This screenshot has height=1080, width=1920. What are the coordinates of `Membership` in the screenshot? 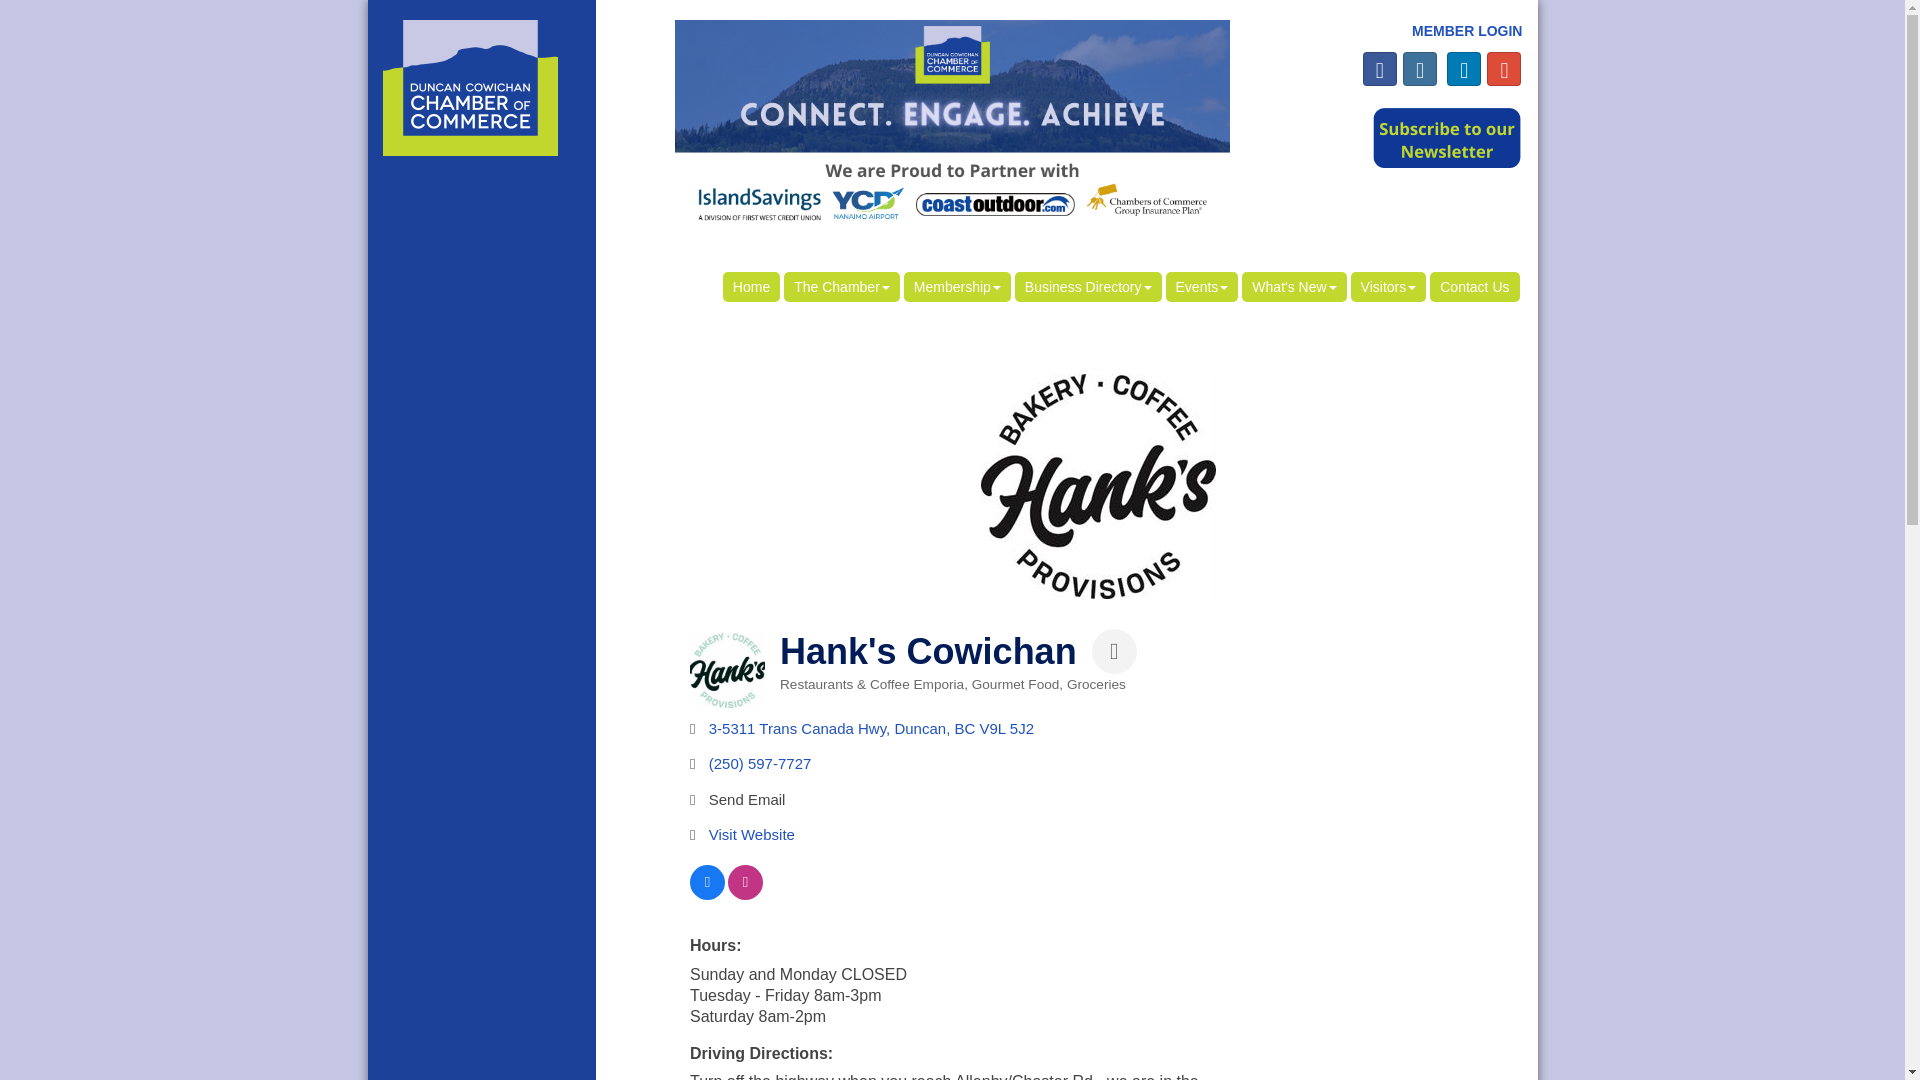 It's located at (958, 287).